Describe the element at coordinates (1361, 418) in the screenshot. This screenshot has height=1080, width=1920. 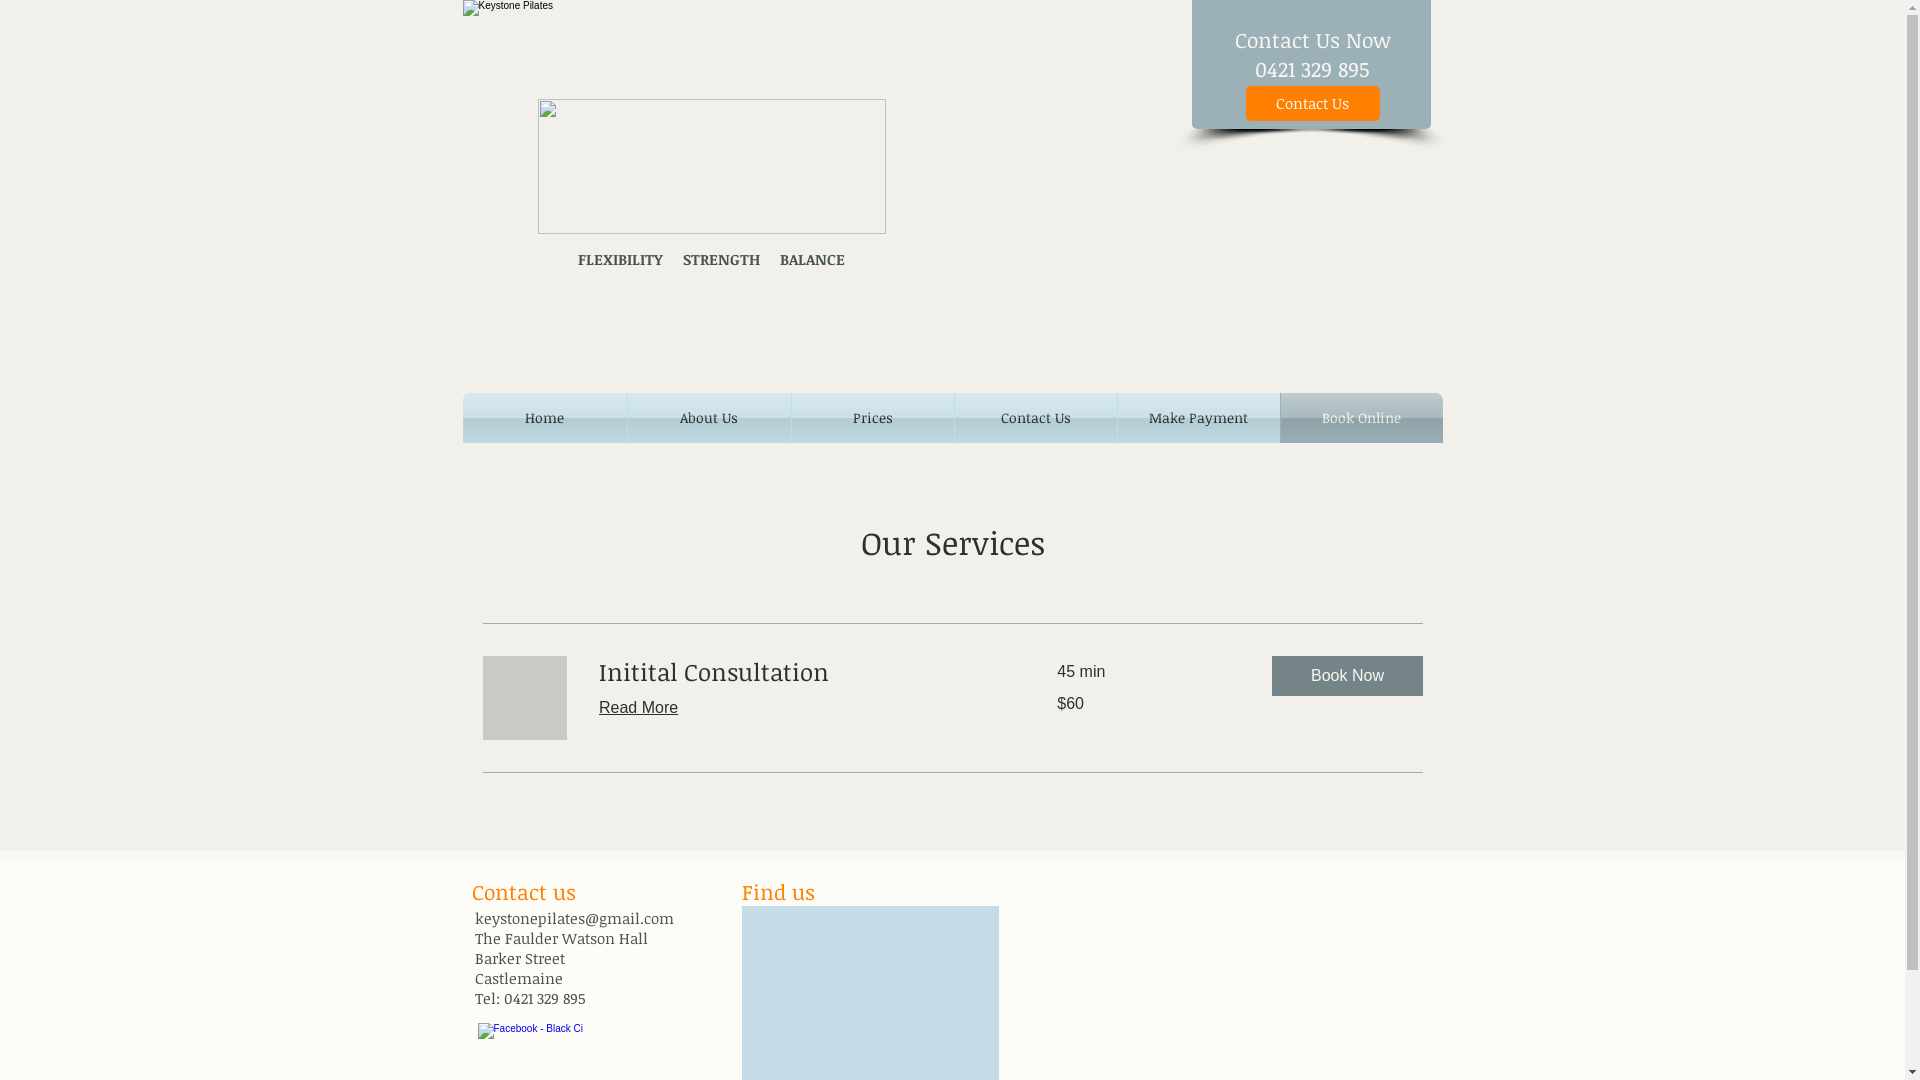
I see `Book Online` at that location.